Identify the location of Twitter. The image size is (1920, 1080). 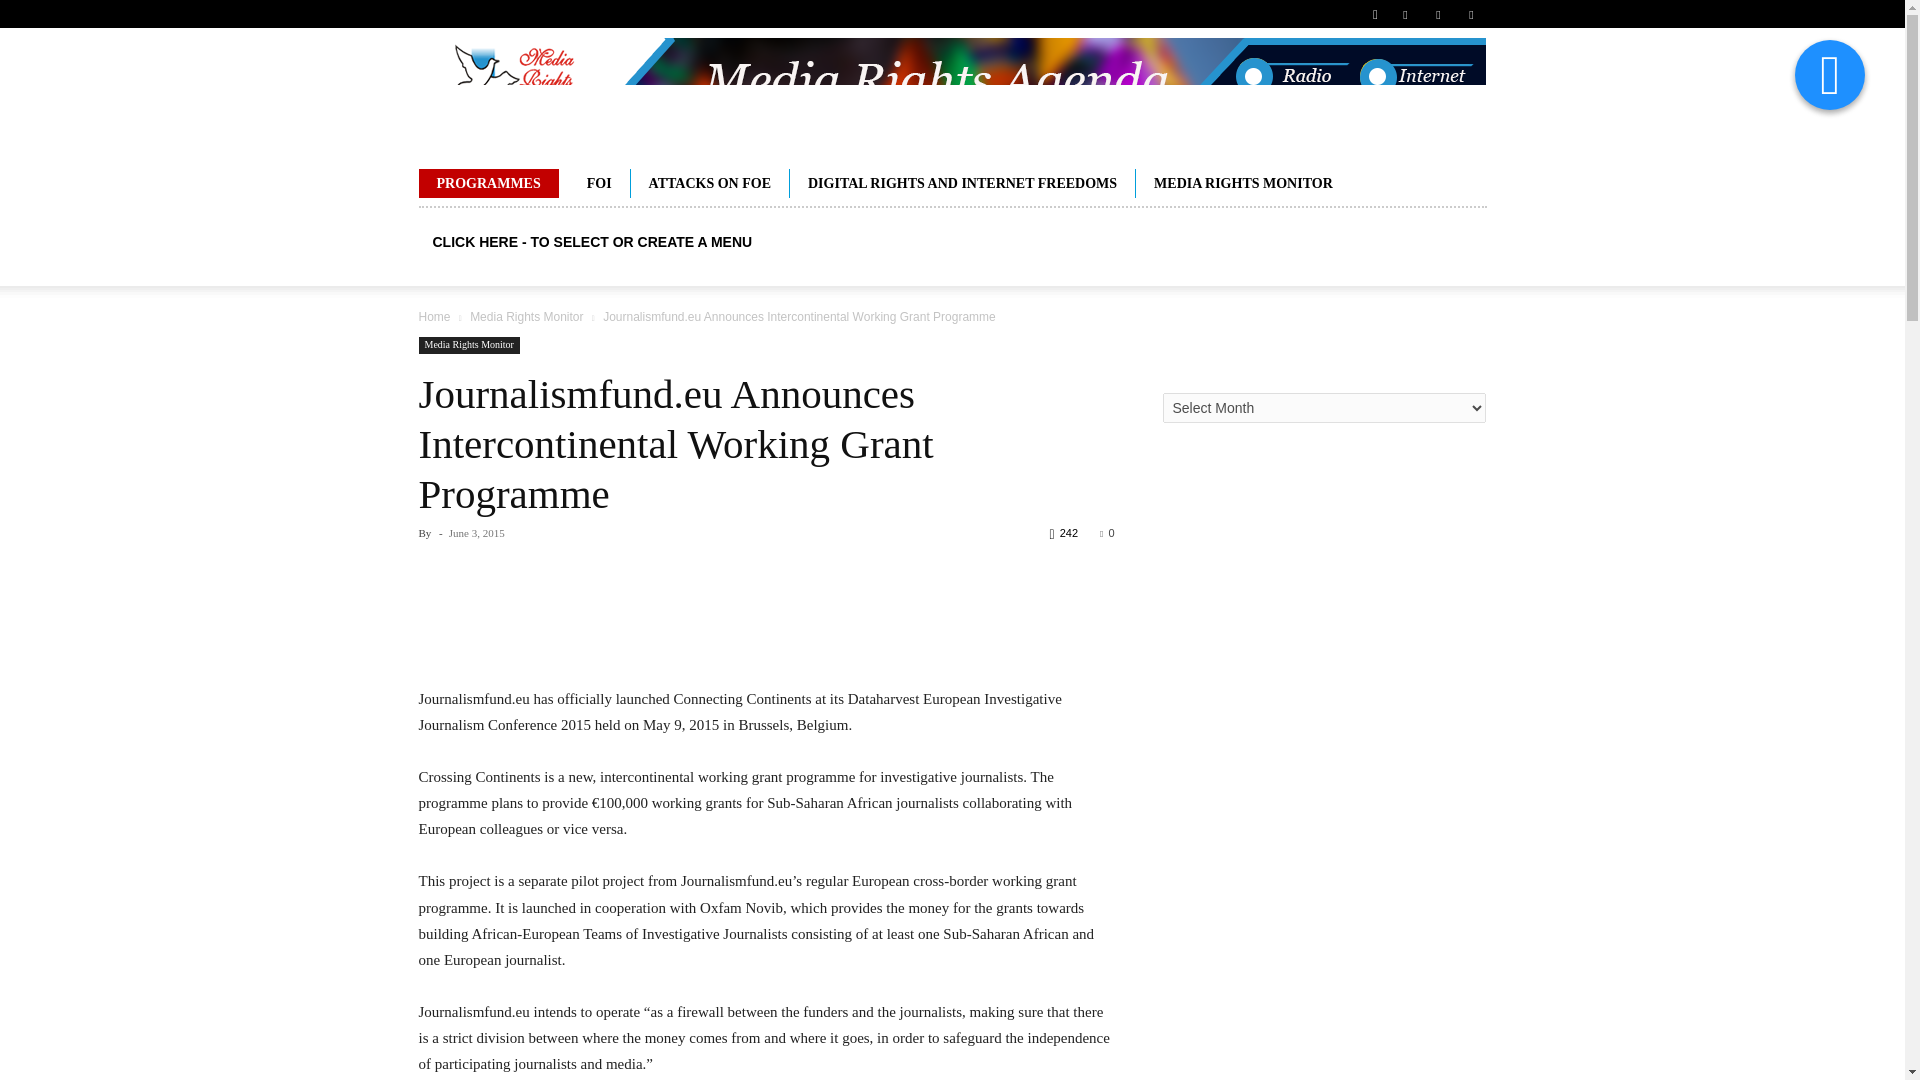
(1470, 14).